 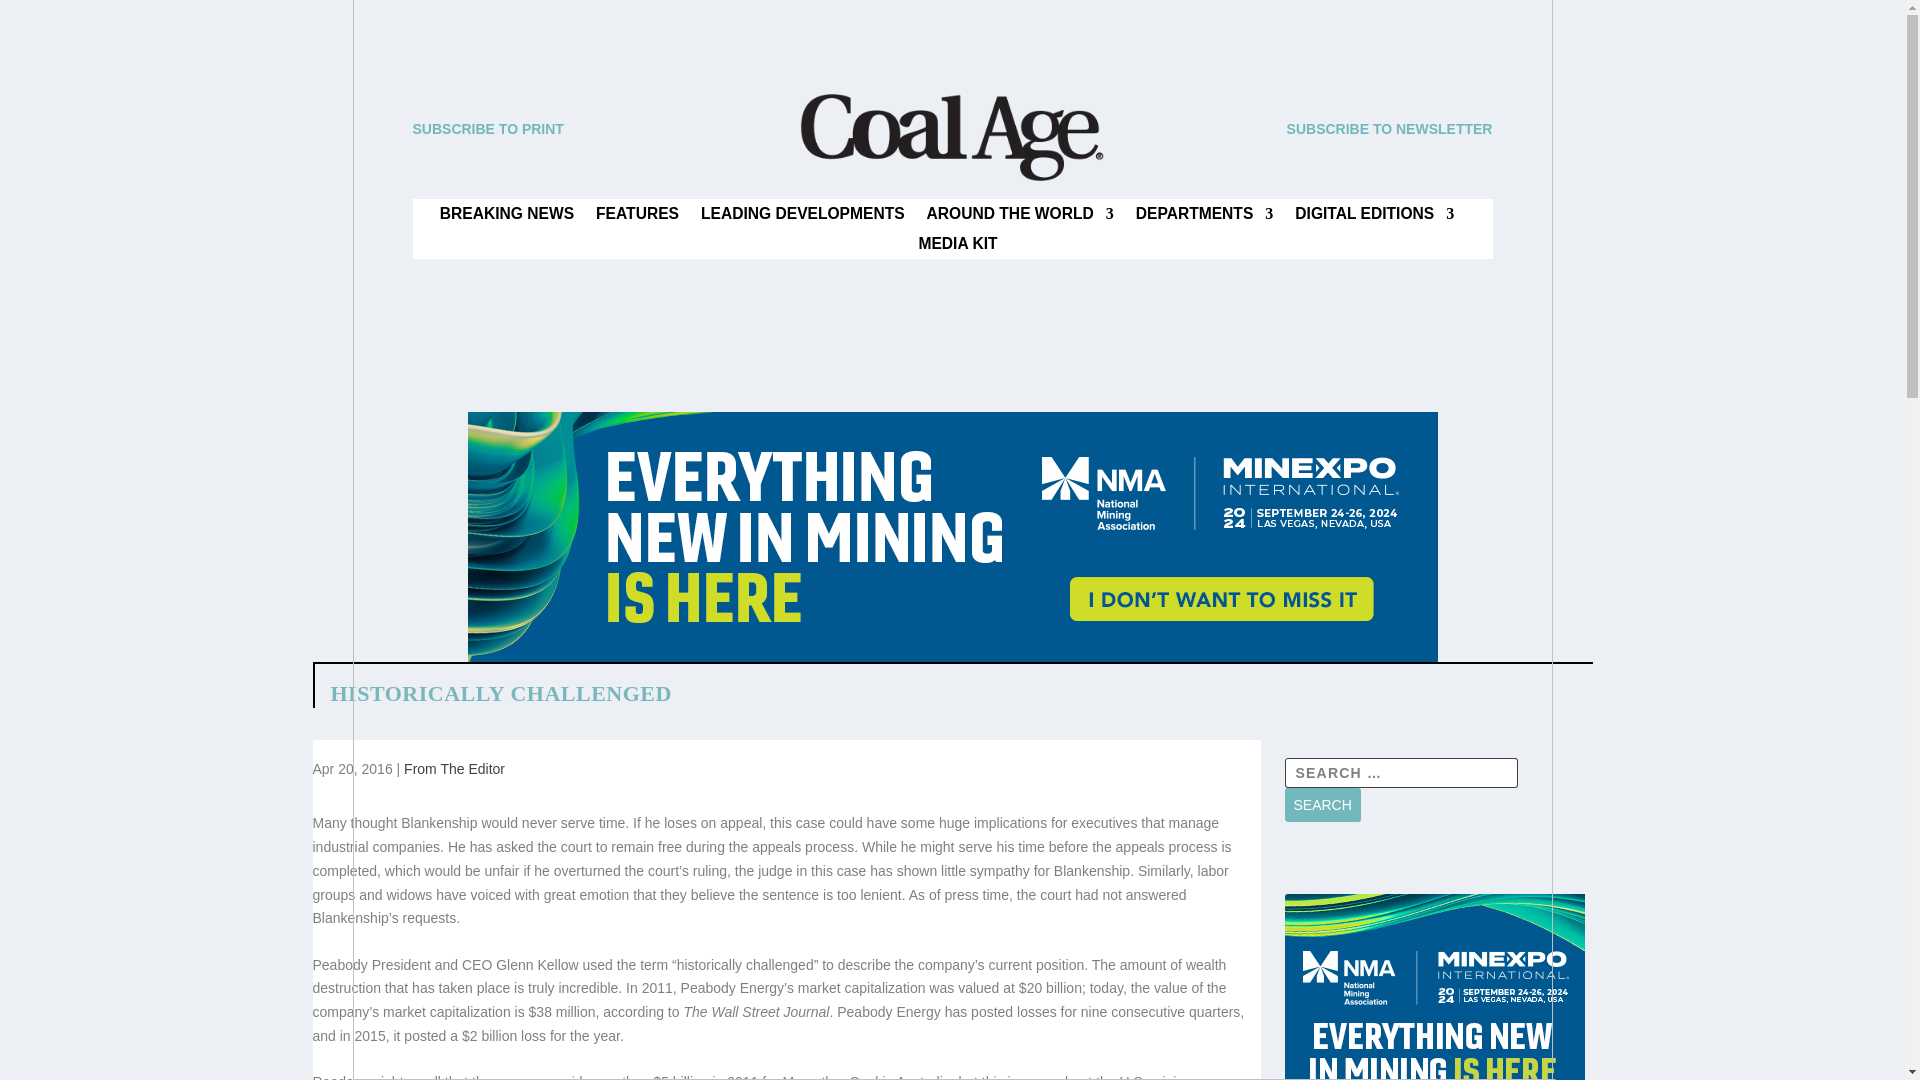 I want to click on SUBSCRIBE TO PRINT, so click(x=487, y=128).